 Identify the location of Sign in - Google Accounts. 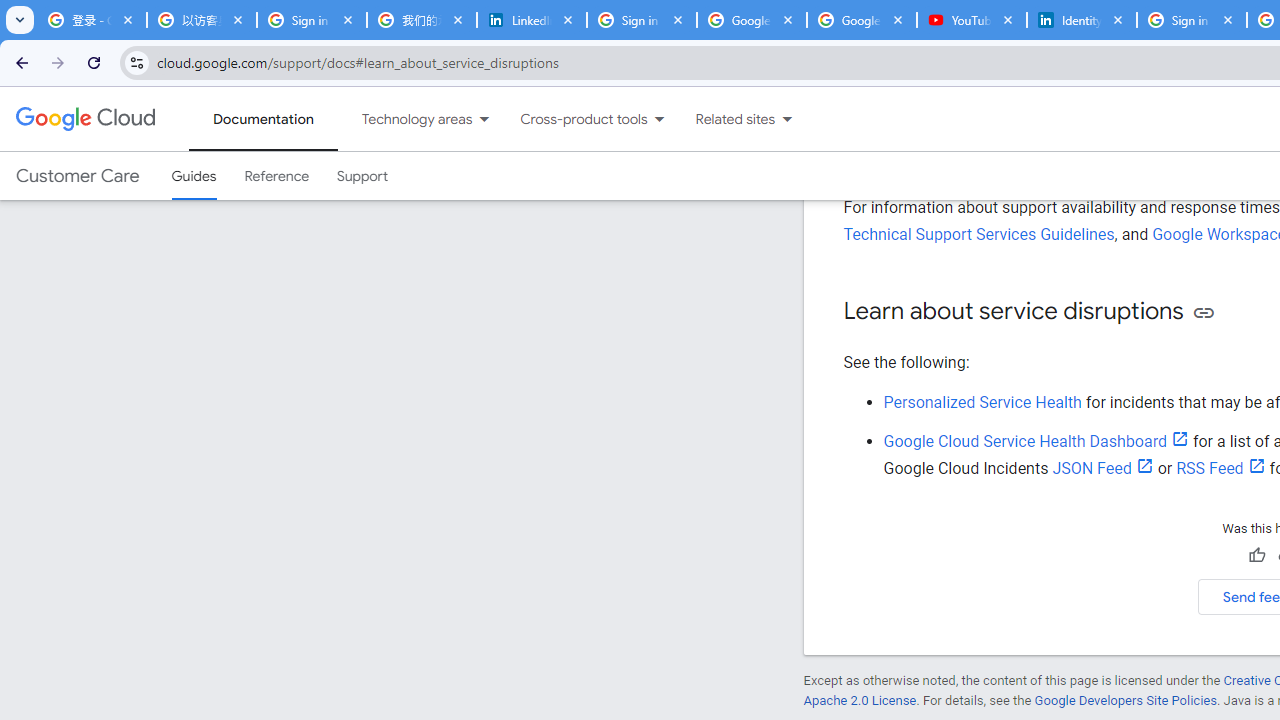
(312, 20).